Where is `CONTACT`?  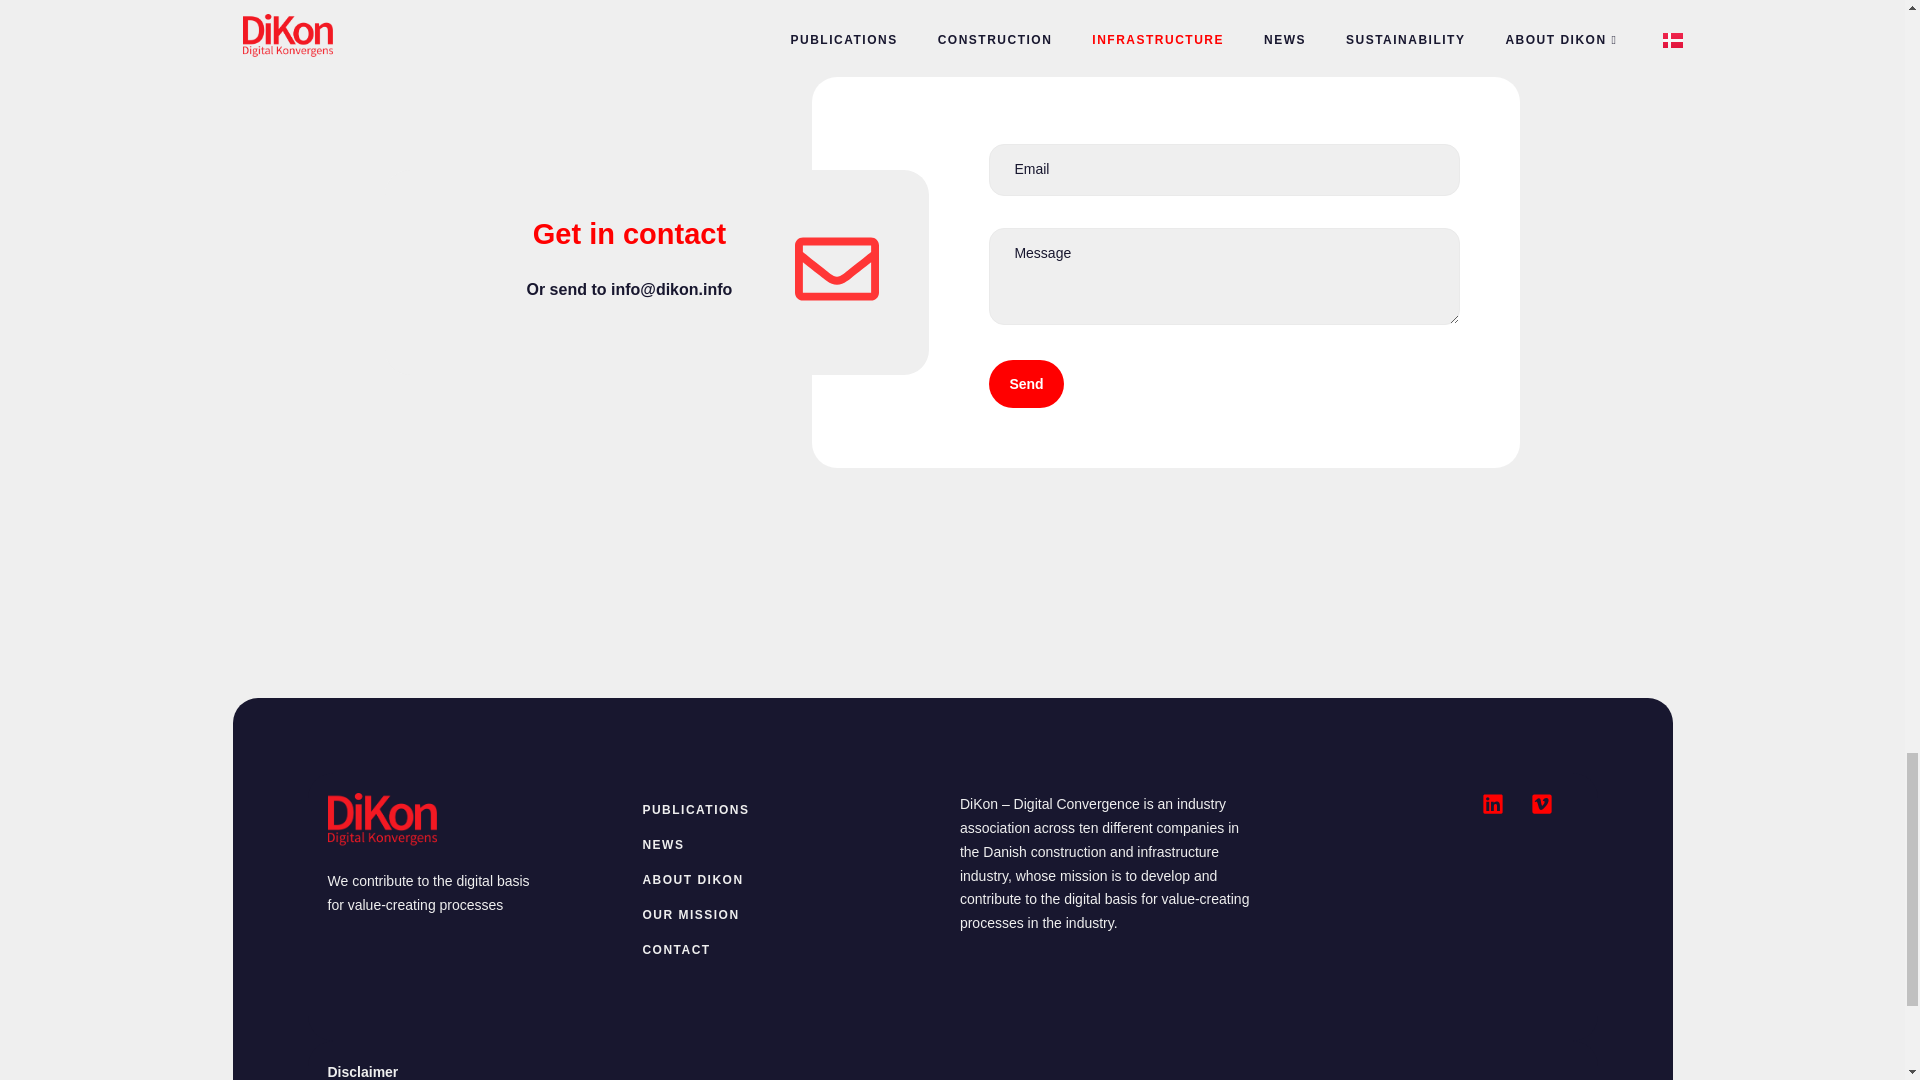 CONTACT is located at coordinates (790, 950).